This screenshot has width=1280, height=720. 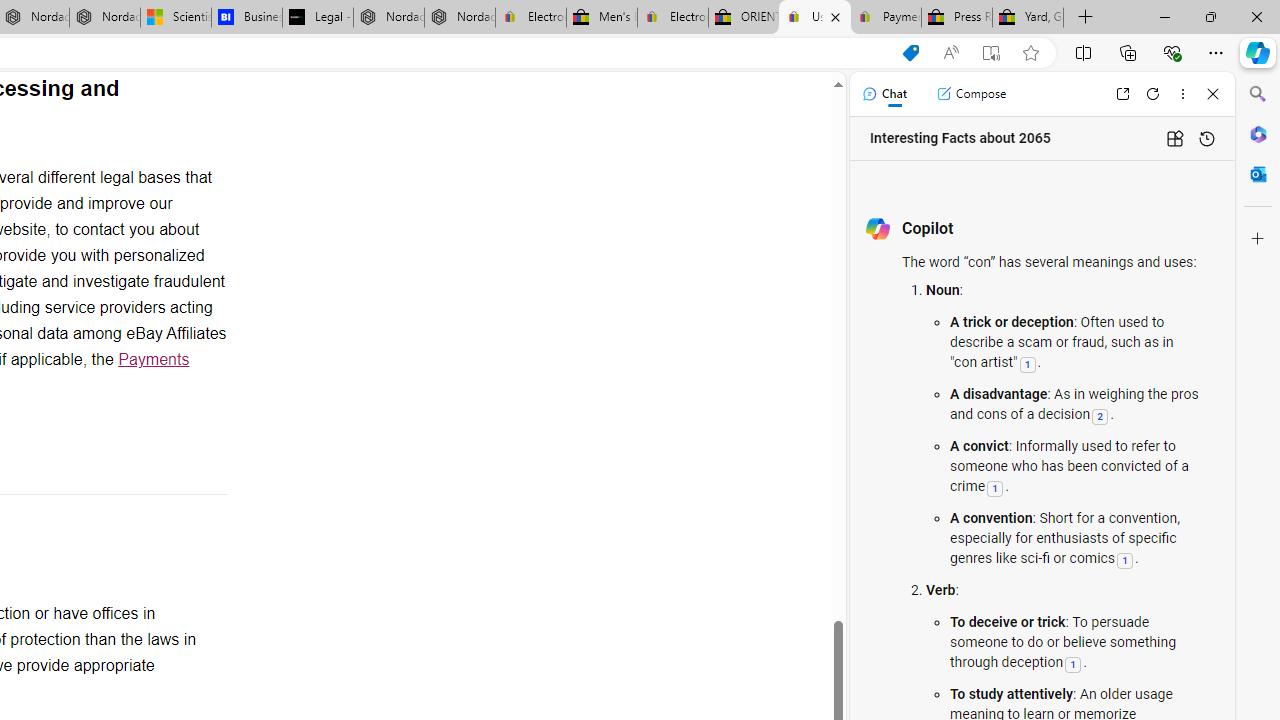 What do you see at coordinates (814, 18) in the screenshot?
I see `User Privacy Notice | eBay` at bounding box center [814, 18].